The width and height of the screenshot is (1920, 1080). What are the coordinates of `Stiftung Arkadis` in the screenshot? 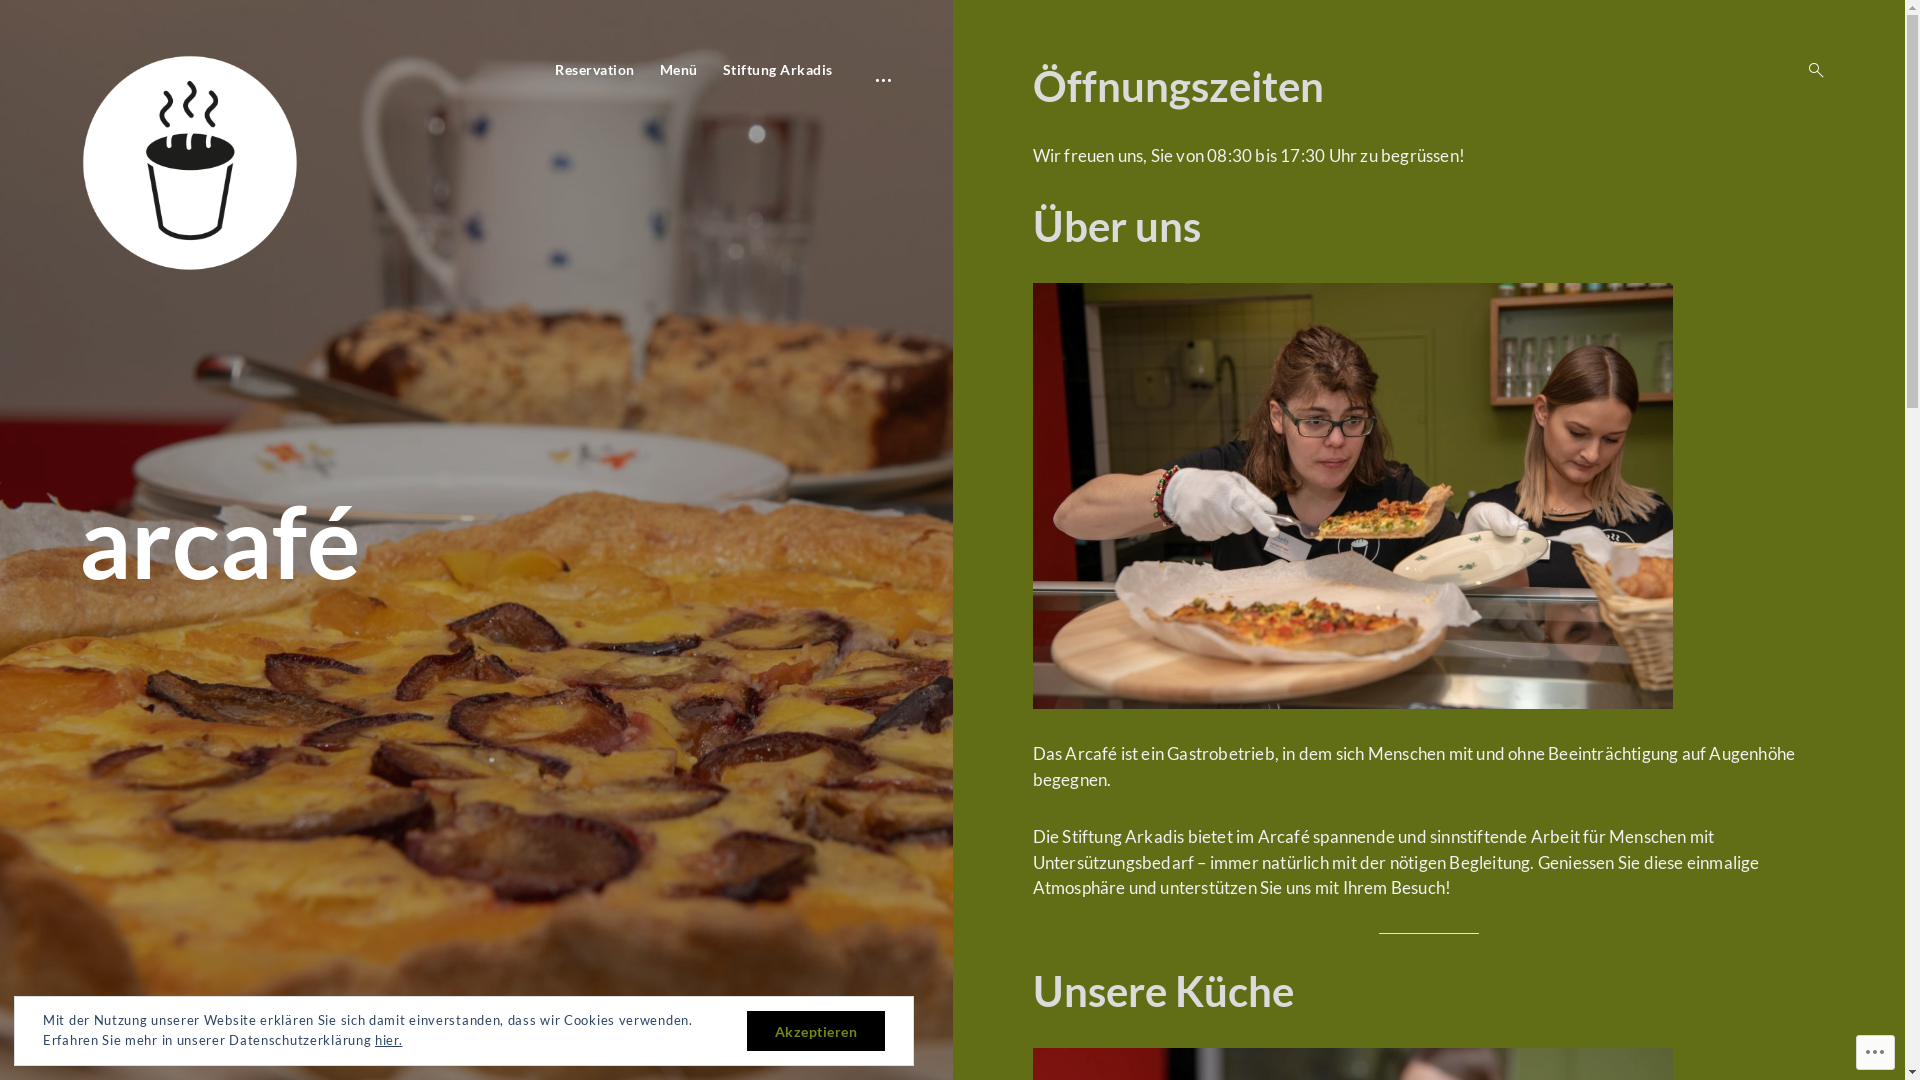 It's located at (777, 70).